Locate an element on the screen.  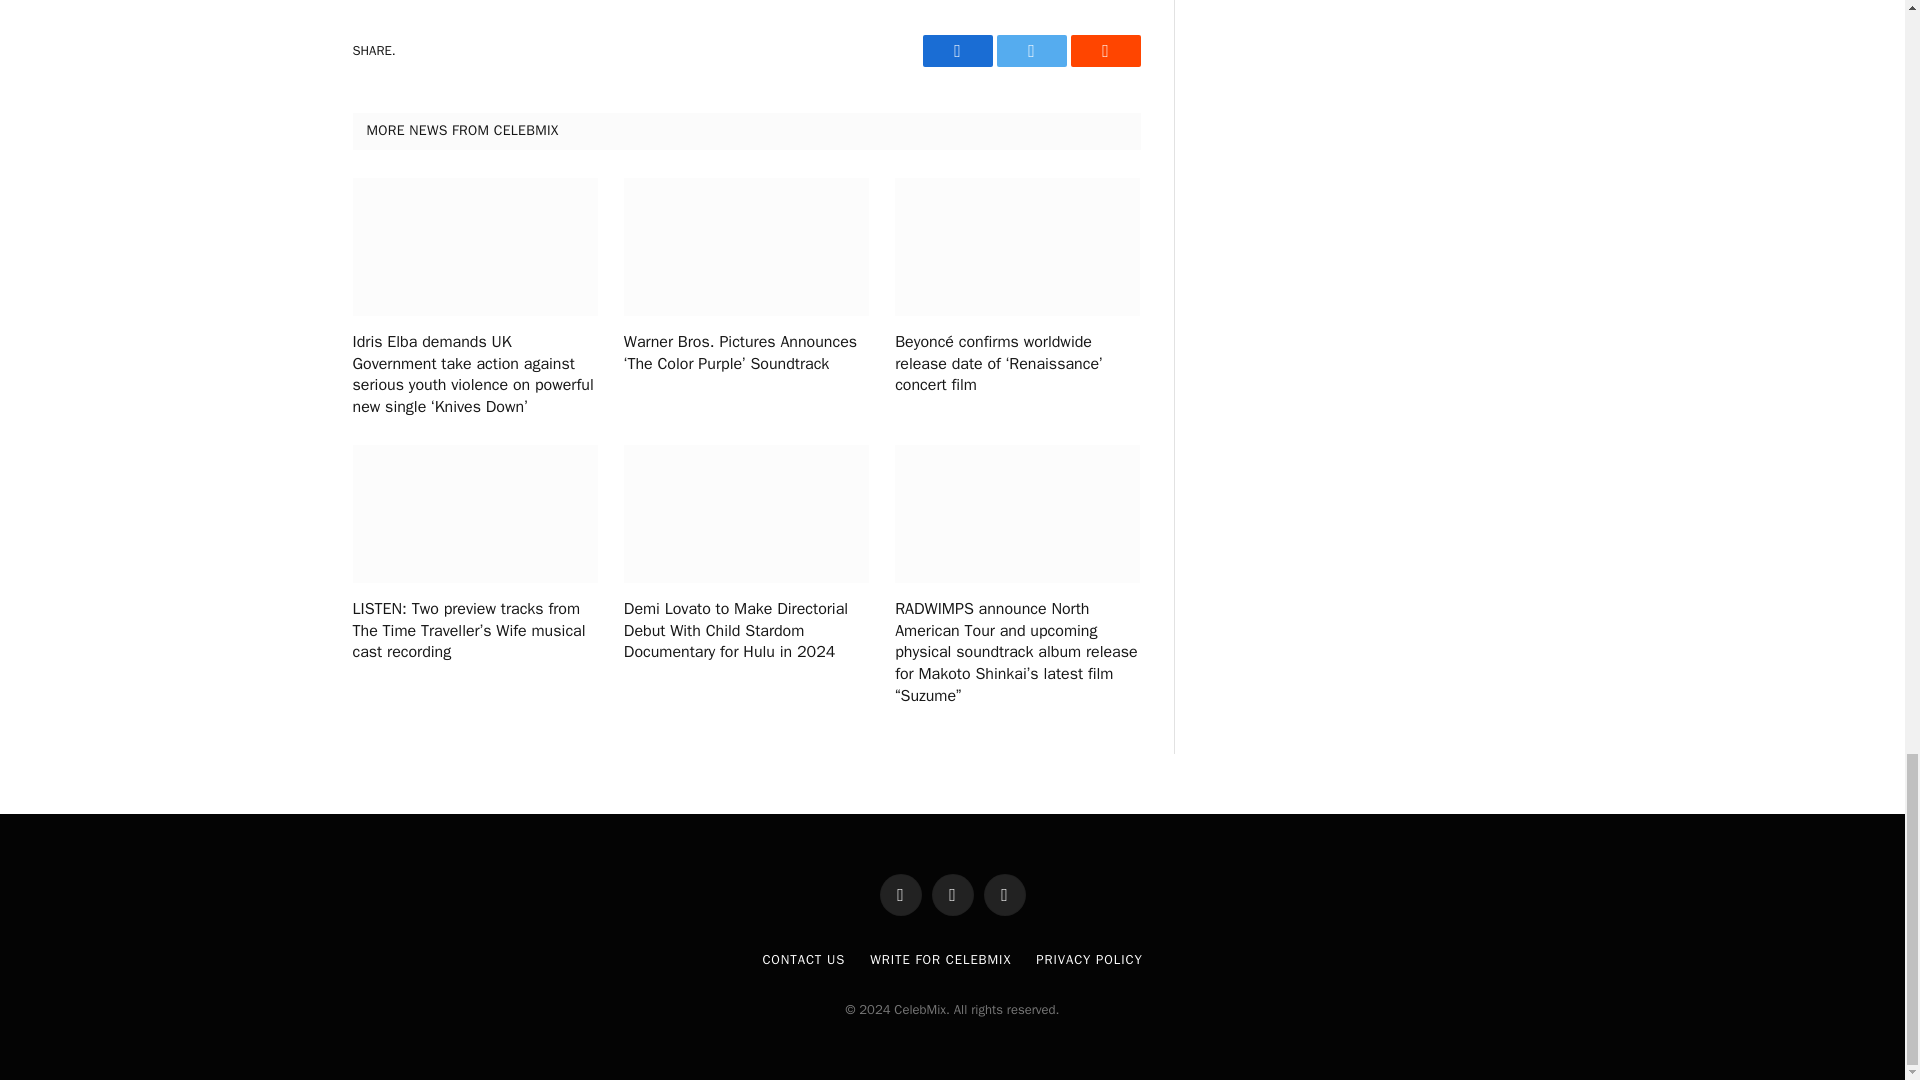
Reddit is located at coordinates (1104, 50).